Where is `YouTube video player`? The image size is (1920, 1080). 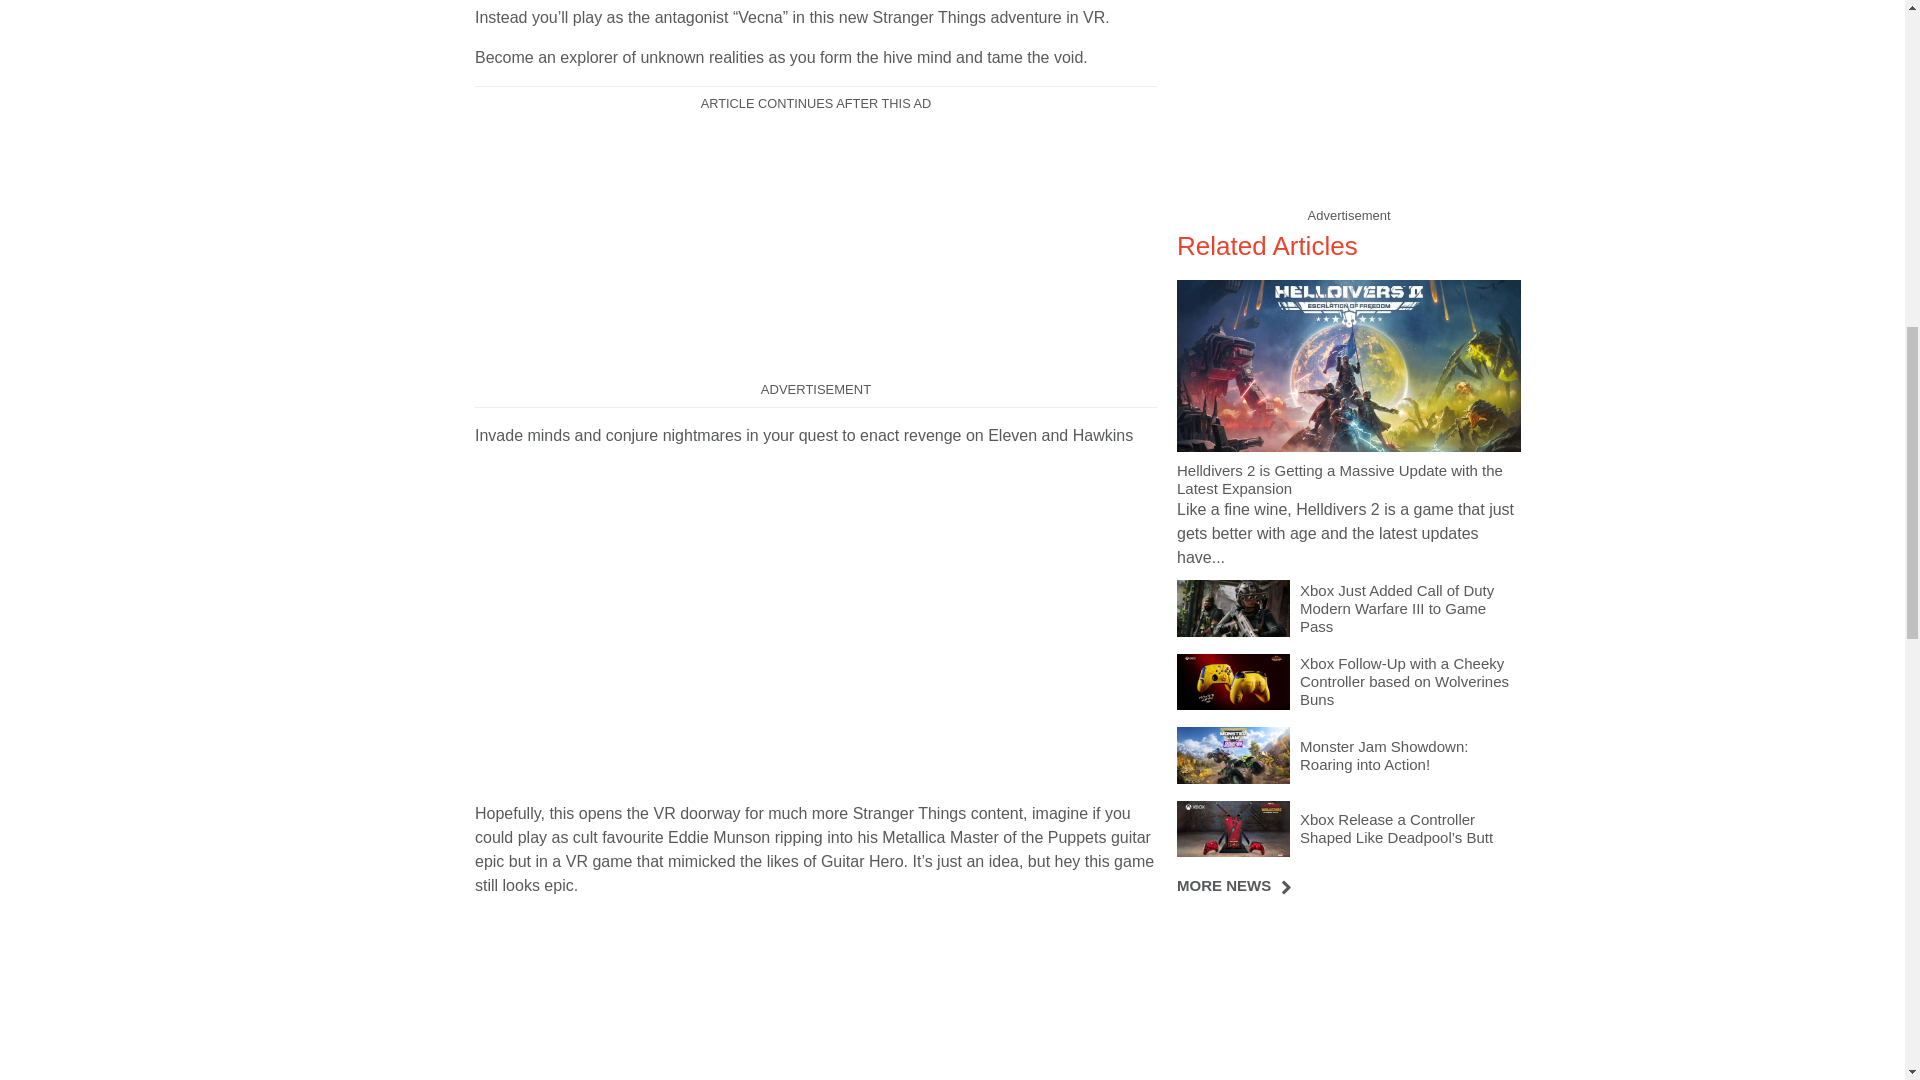 YouTube video player is located at coordinates (754, 996).